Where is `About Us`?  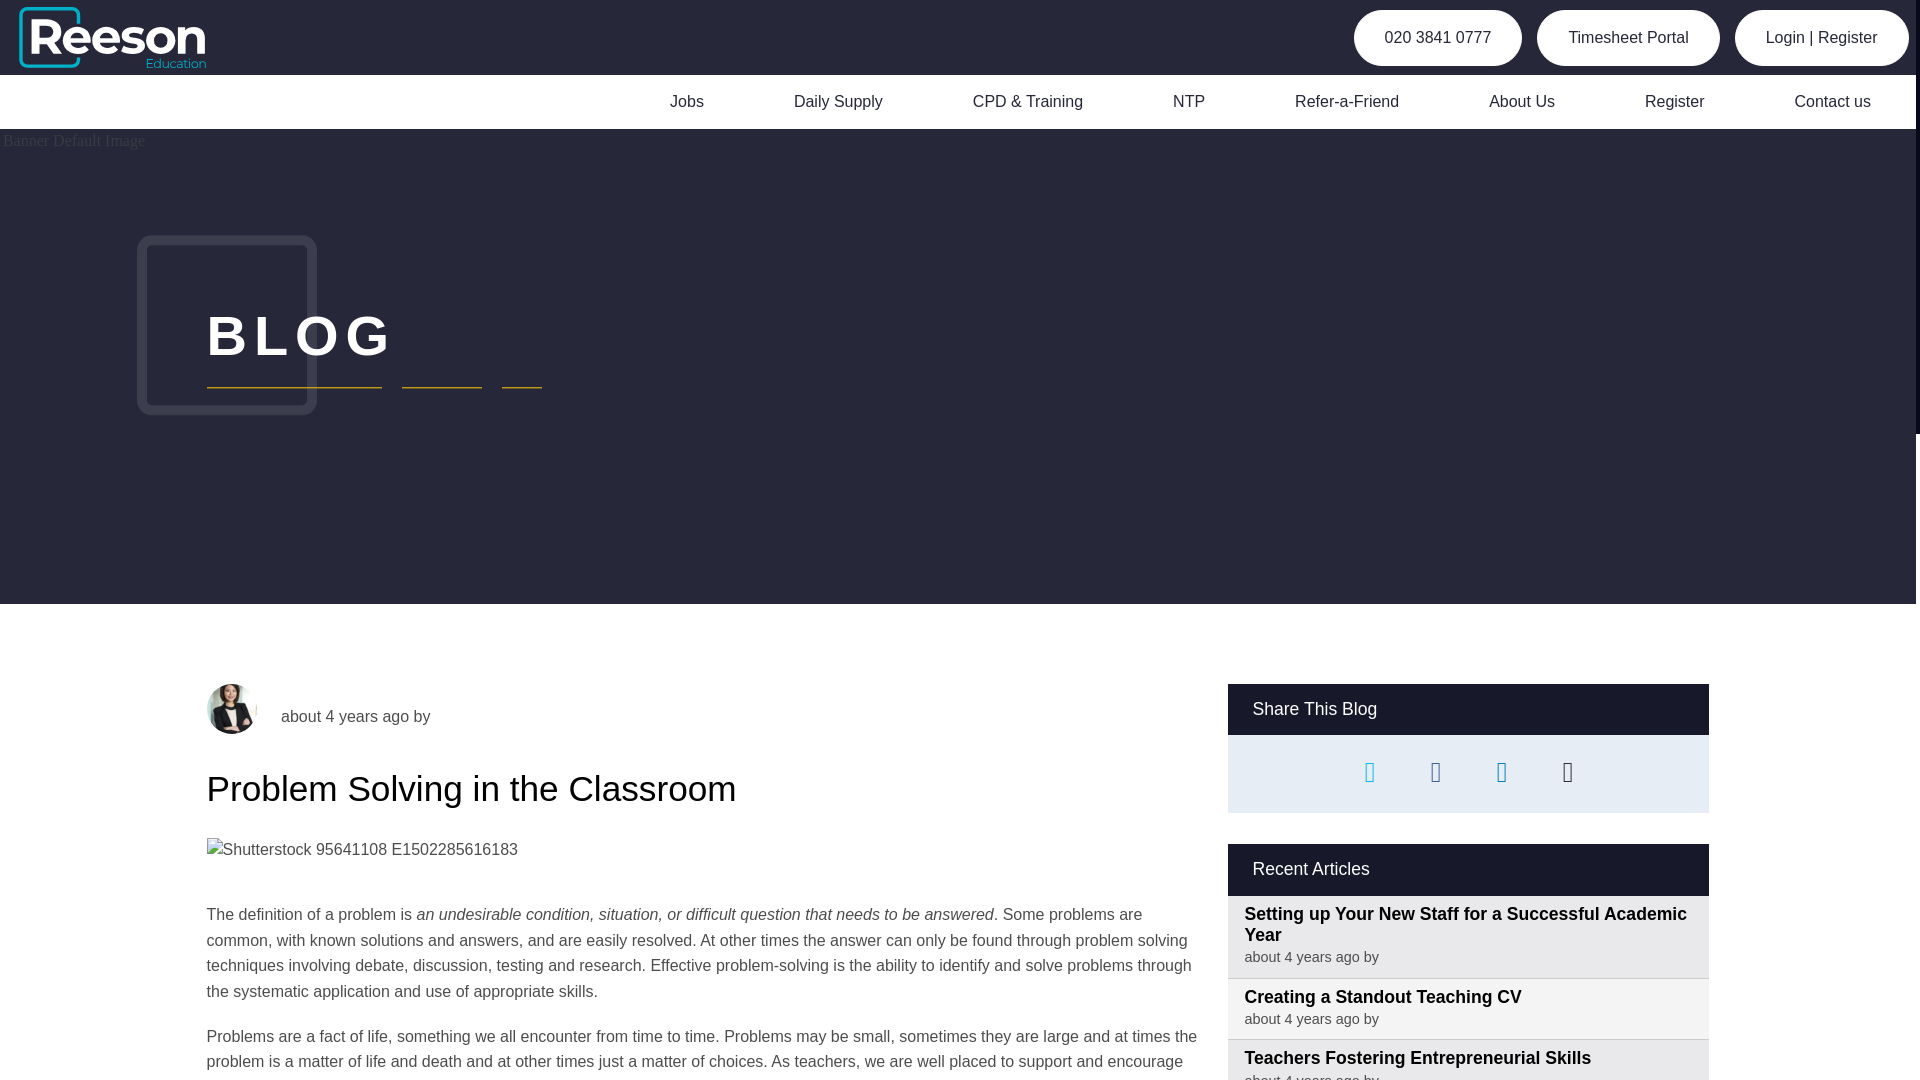 About Us is located at coordinates (1522, 101).